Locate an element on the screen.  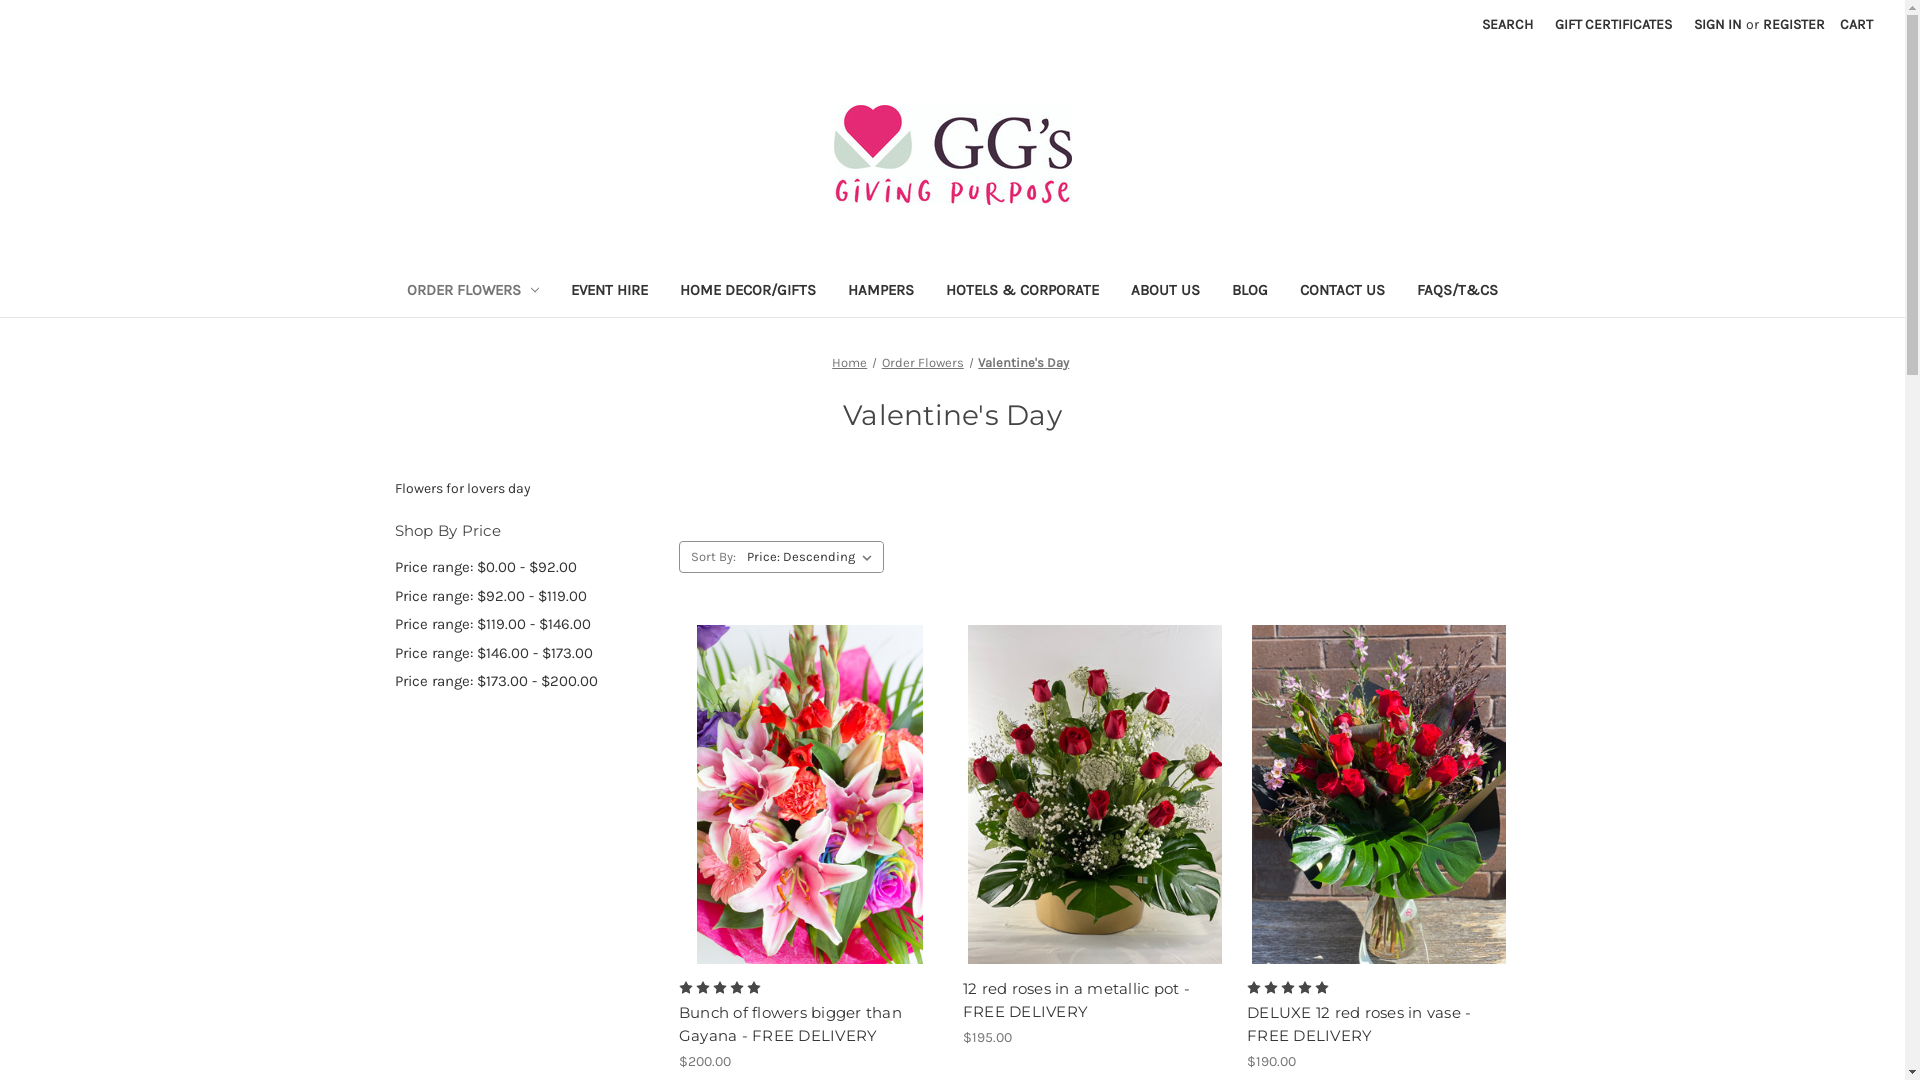
DELUXE 12 red roses in vase - FREE DELIVERY is located at coordinates (1378, 1024).